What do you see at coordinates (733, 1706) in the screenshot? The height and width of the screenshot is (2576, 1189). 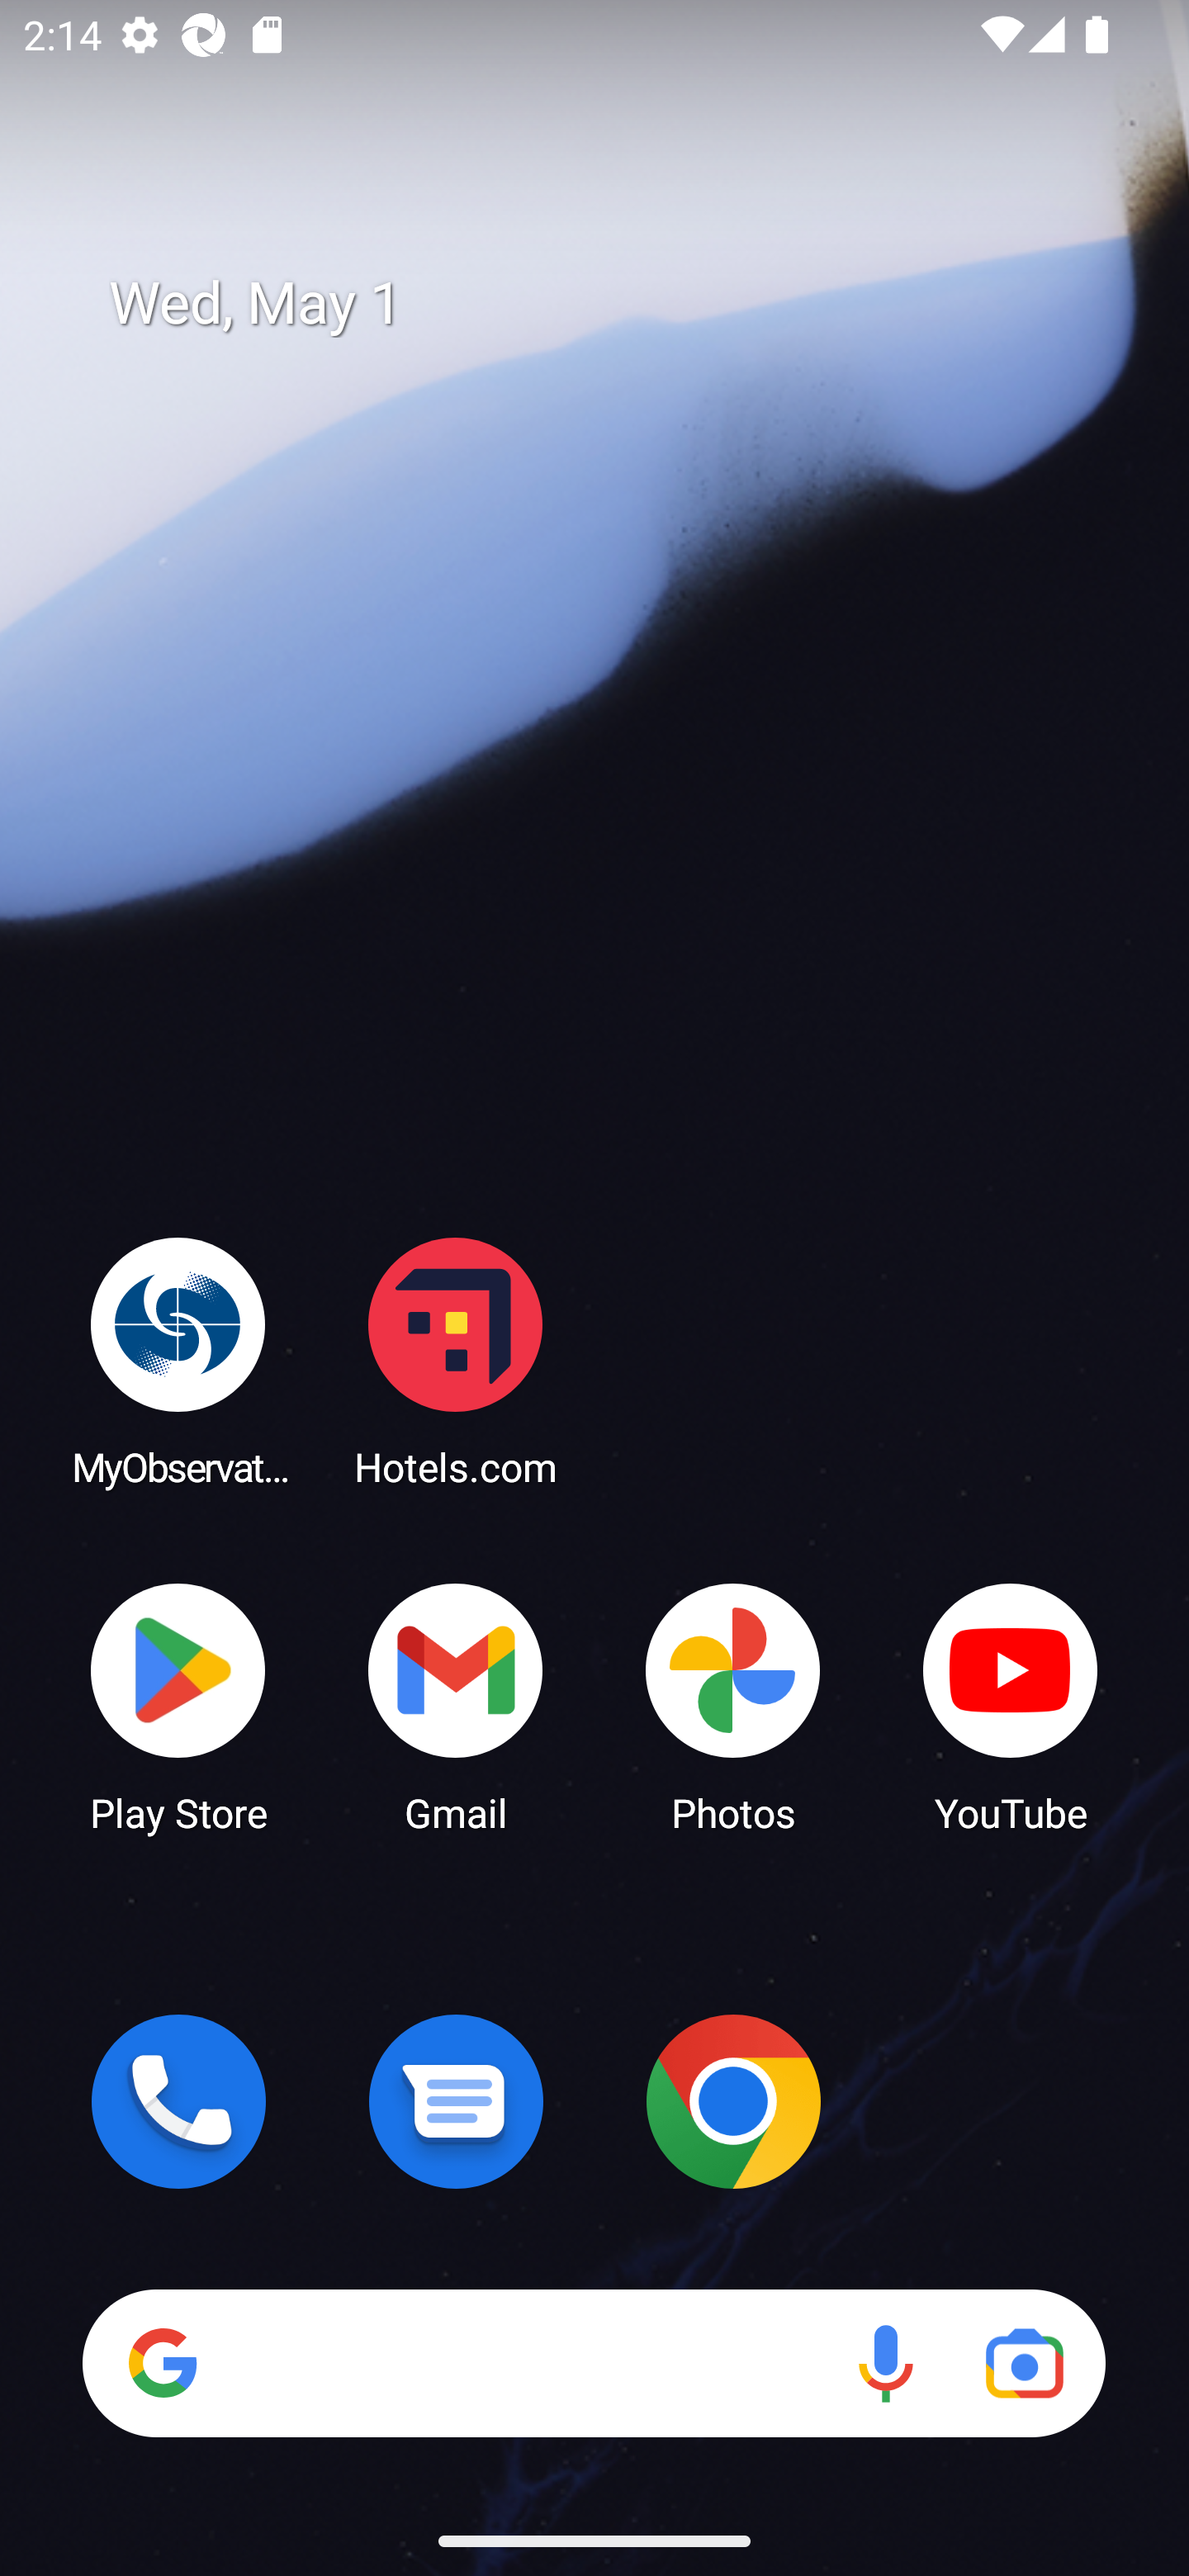 I see `Photos` at bounding box center [733, 1706].